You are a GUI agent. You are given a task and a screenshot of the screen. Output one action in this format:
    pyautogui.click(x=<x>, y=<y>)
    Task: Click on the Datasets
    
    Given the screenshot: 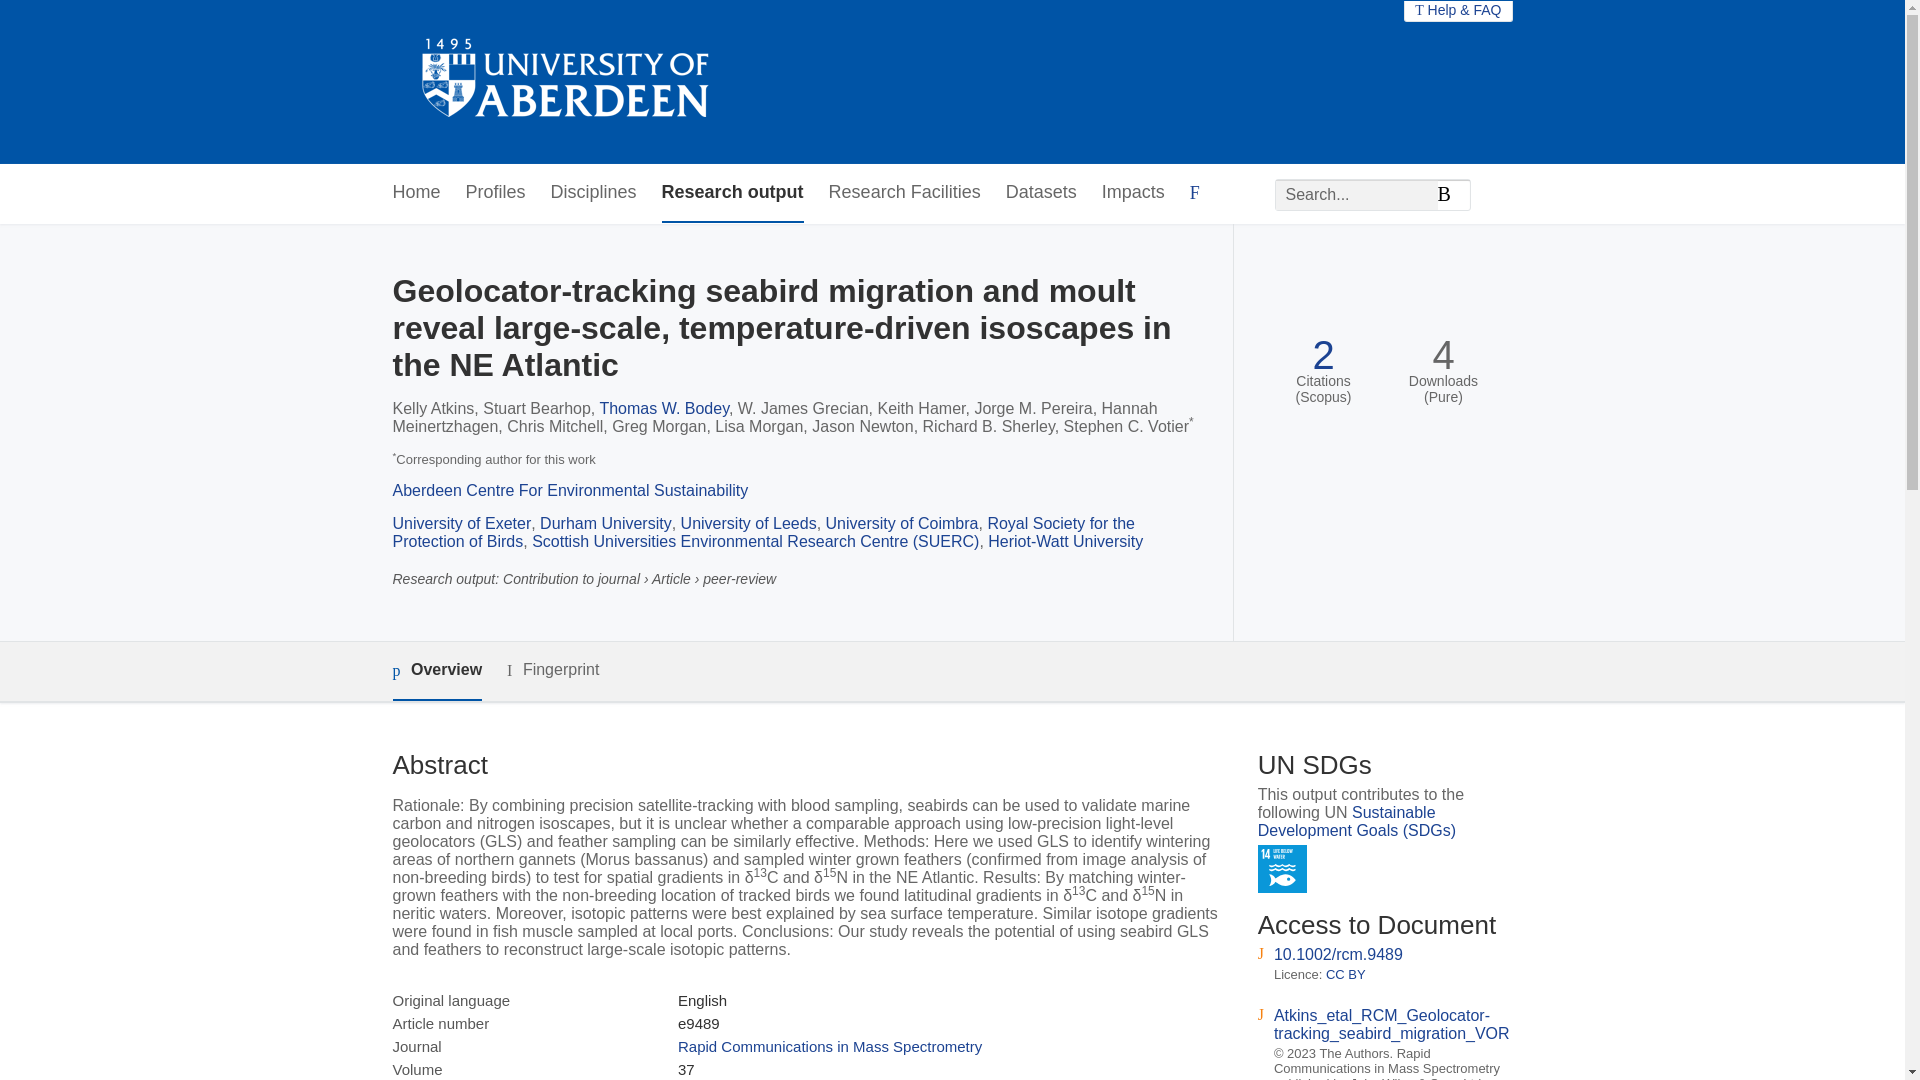 What is the action you would take?
    pyautogui.click(x=1042, y=193)
    